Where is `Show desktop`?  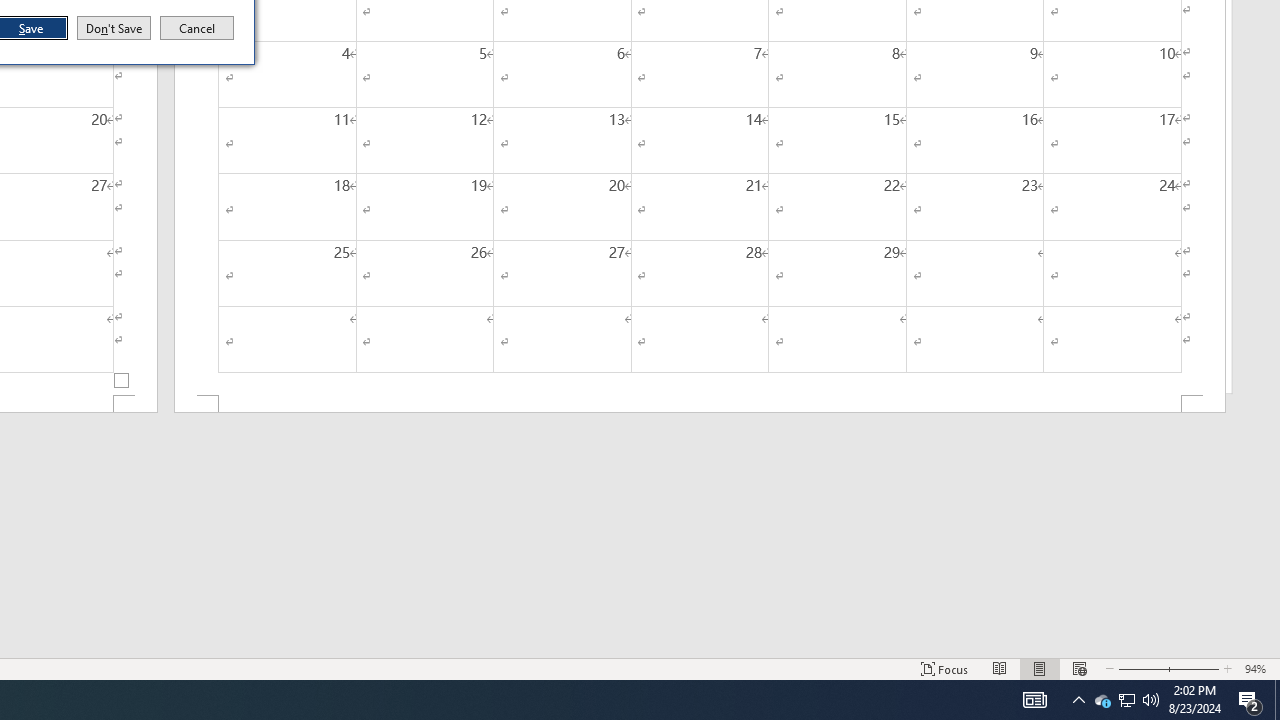
Show desktop is located at coordinates (1277, 700).